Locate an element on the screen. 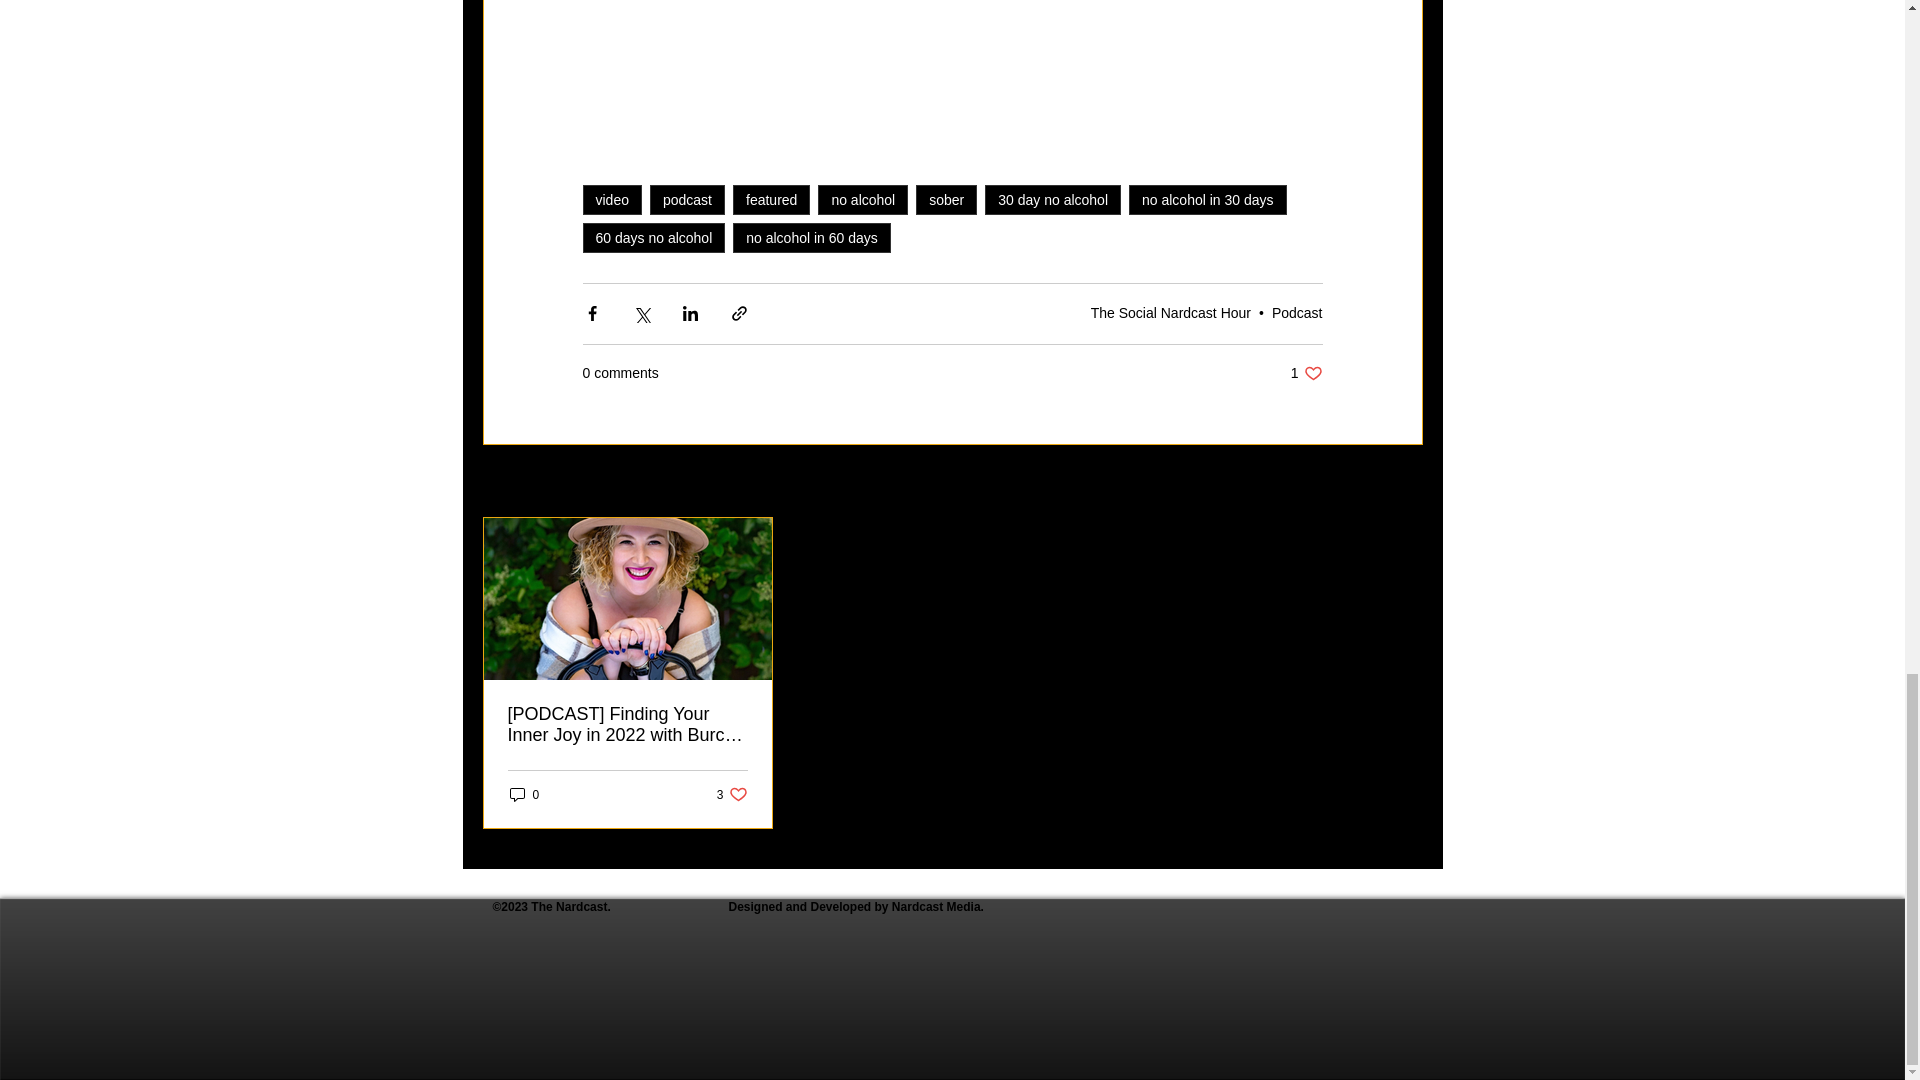  See All is located at coordinates (1052, 198).